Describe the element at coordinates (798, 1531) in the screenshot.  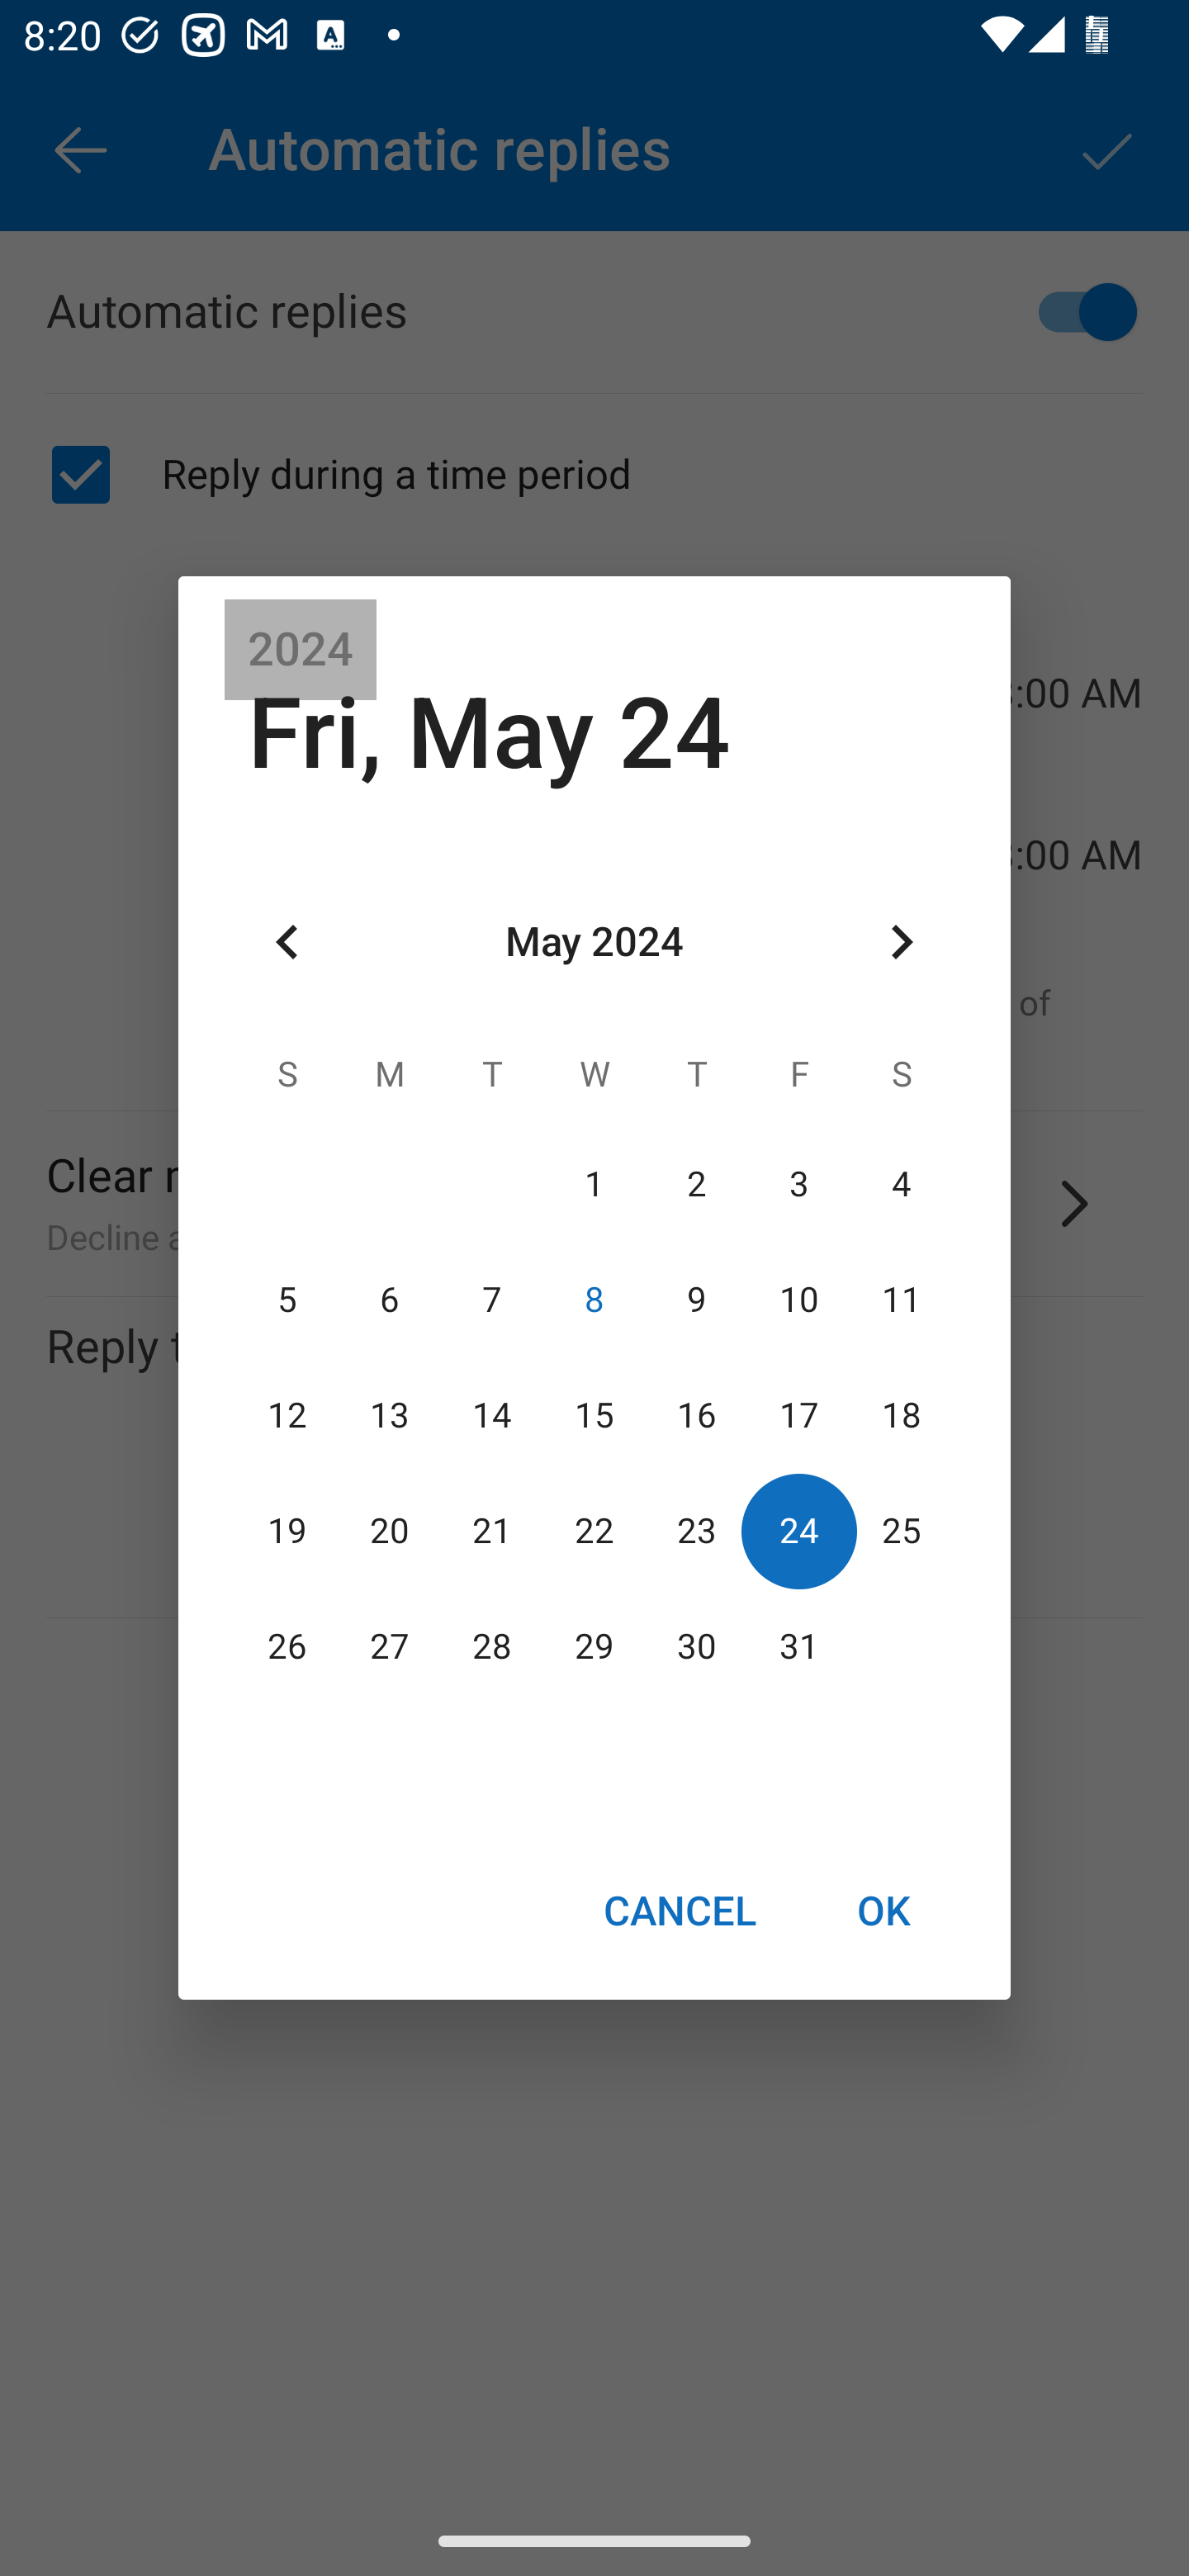
I see `24 24 May 2024` at that location.